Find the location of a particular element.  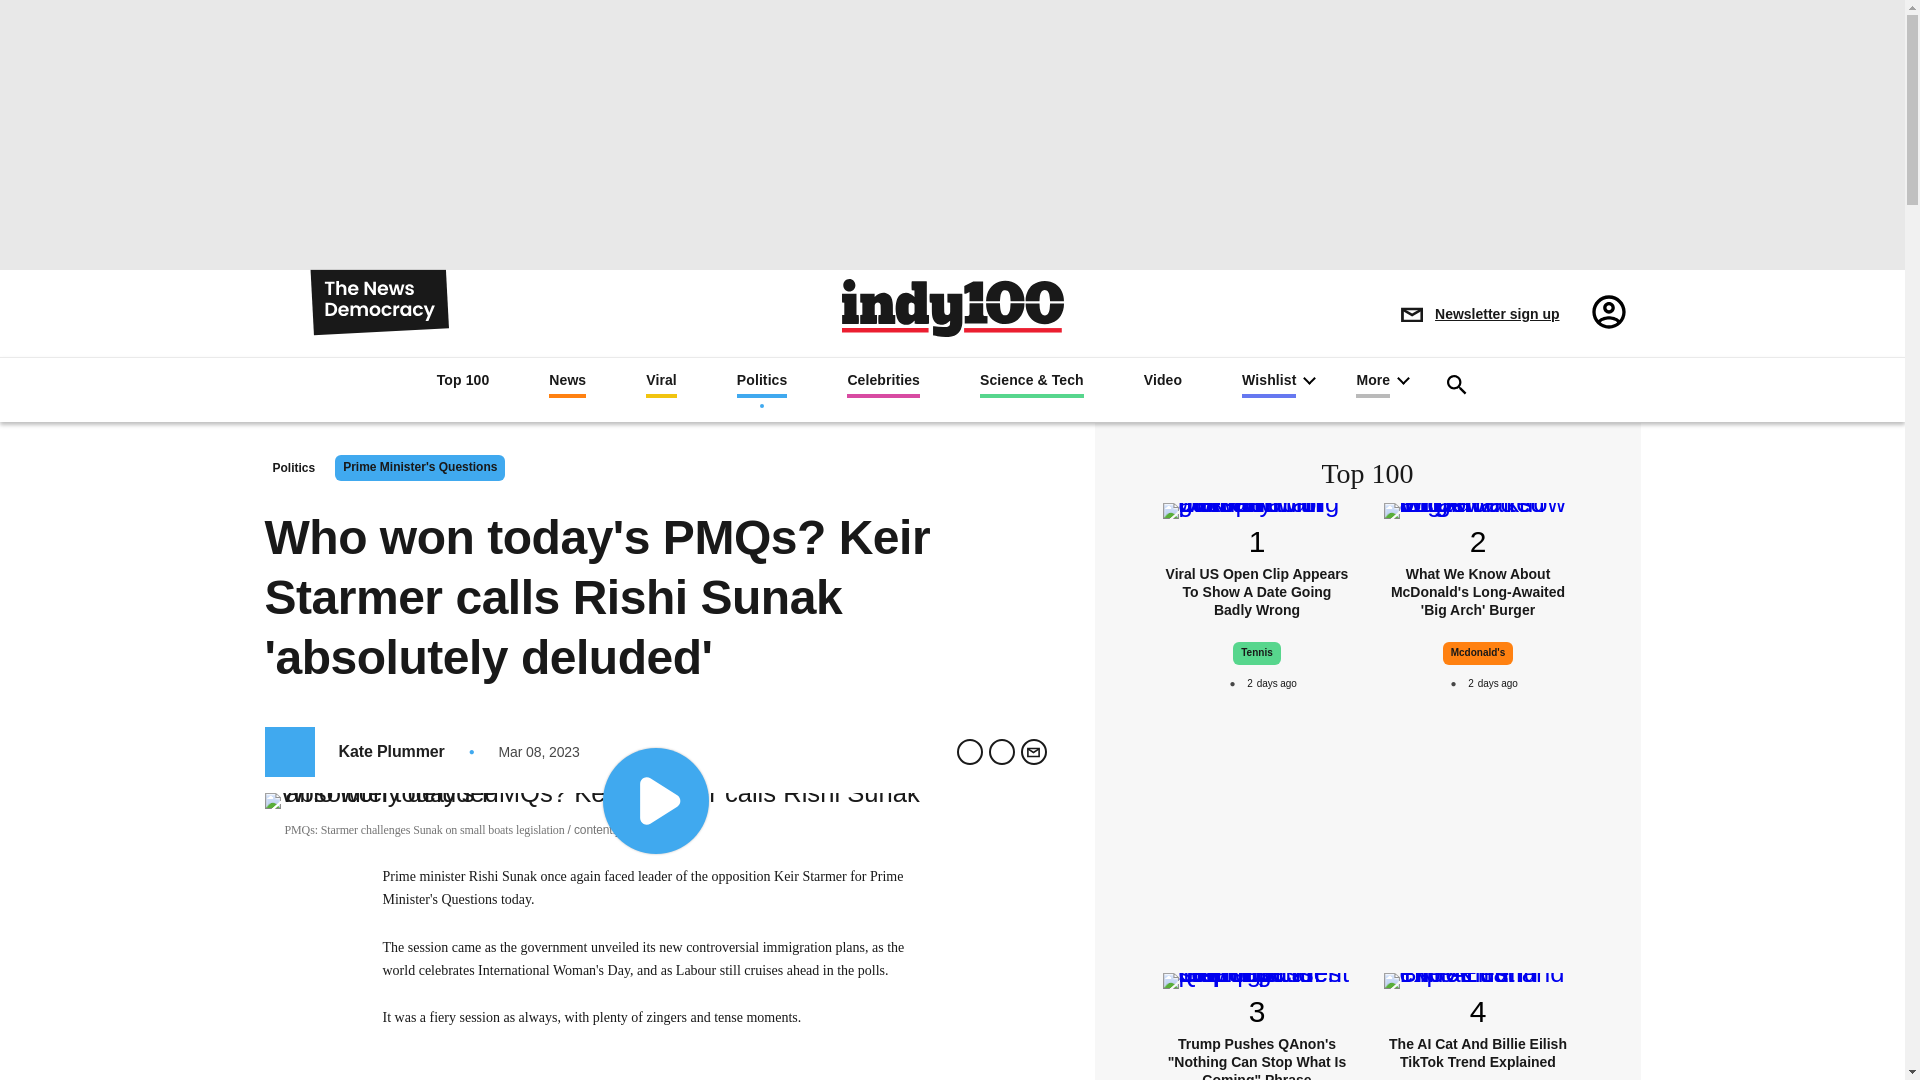

News is located at coordinates (567, 384).